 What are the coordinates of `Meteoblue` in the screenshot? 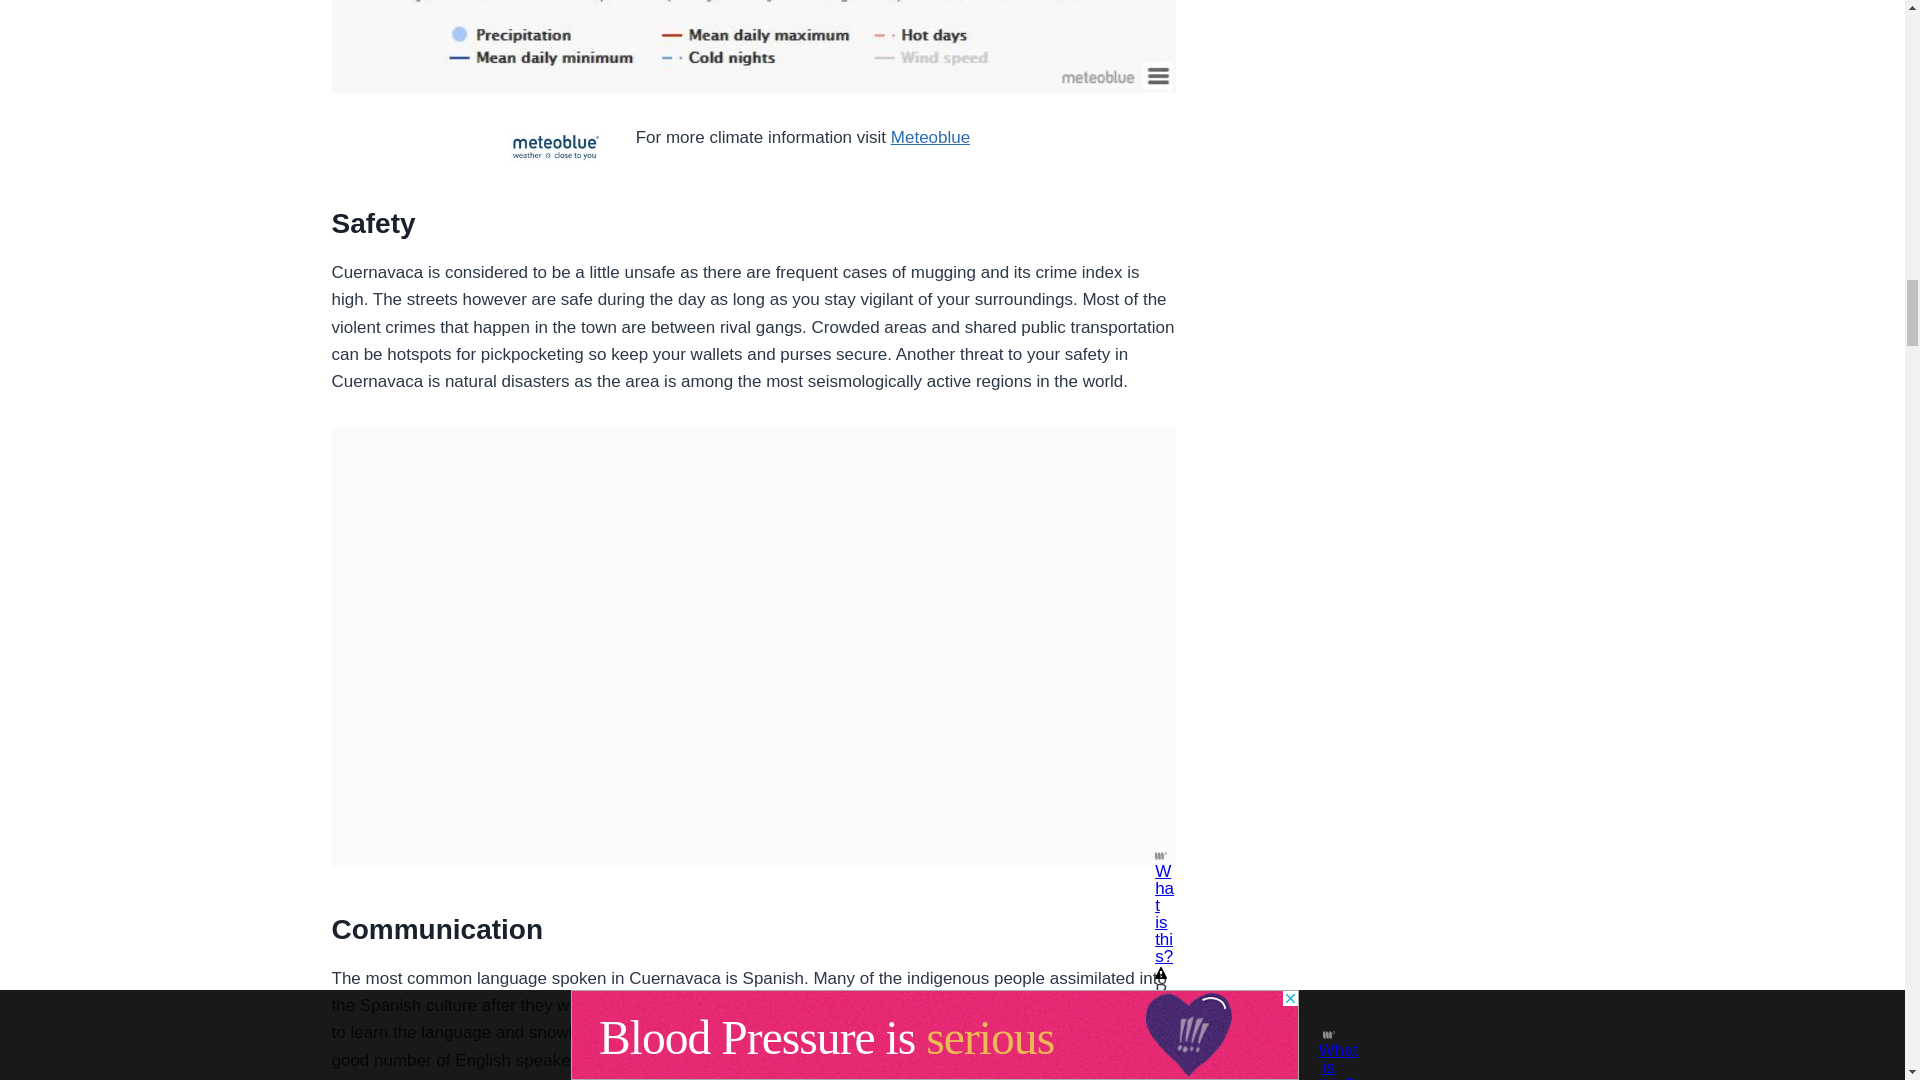 It's located at (930, 137).